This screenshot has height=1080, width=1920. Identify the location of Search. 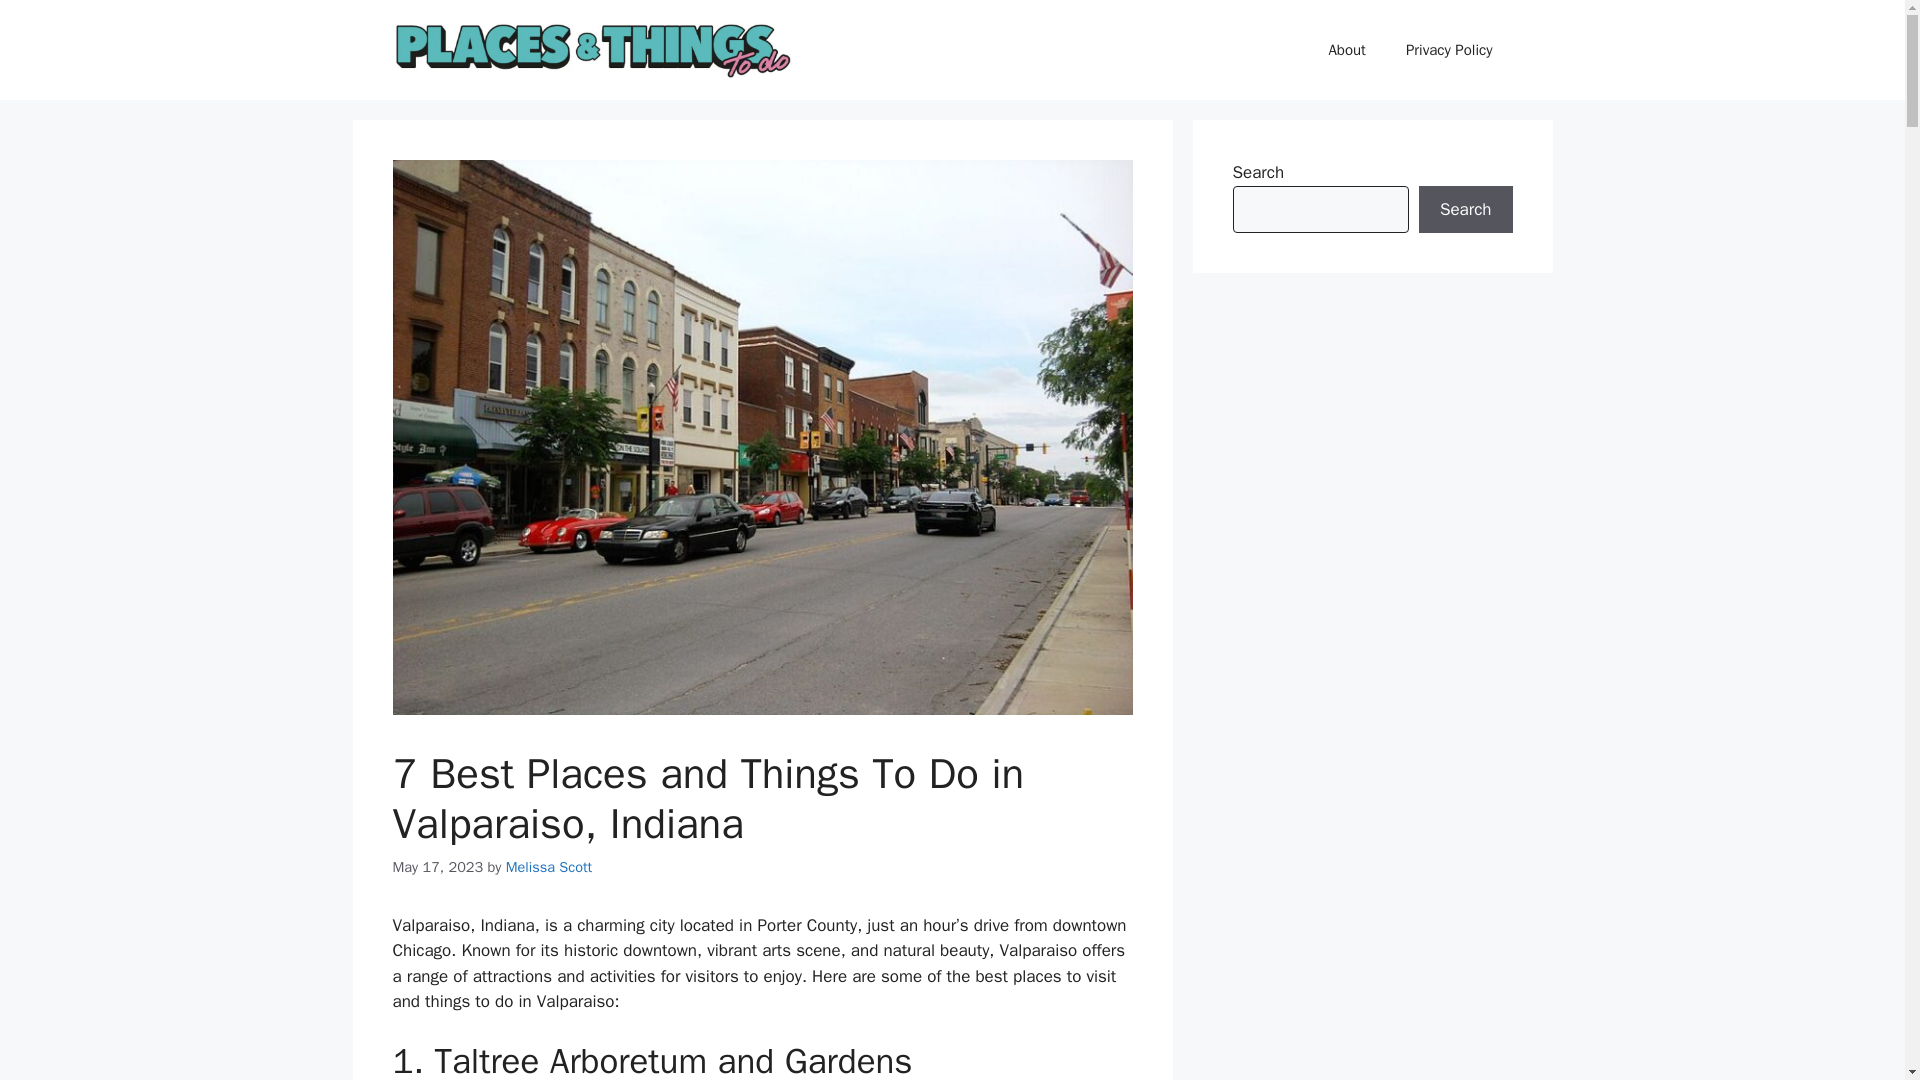
(1465, 210).